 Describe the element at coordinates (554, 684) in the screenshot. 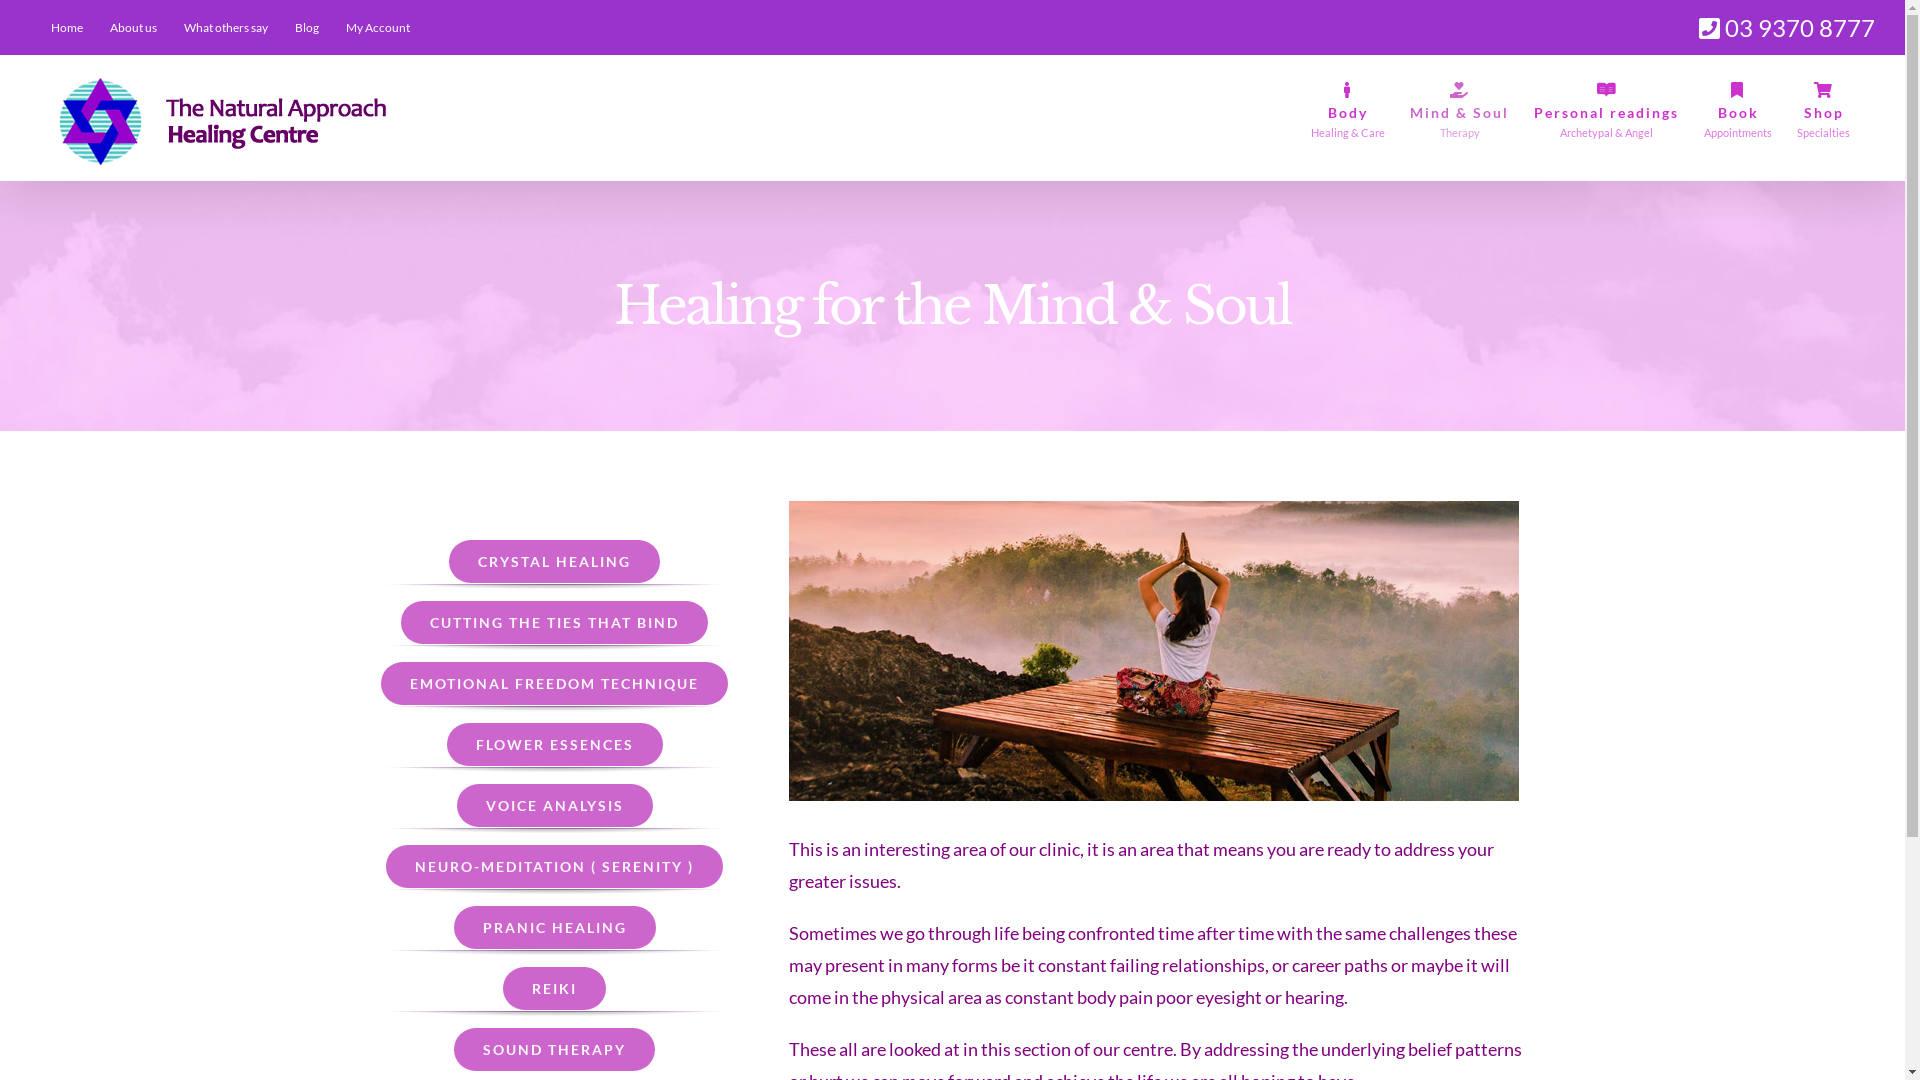

I see `EMOTIONAL FREEDOM TECHNIQUE` at that location.